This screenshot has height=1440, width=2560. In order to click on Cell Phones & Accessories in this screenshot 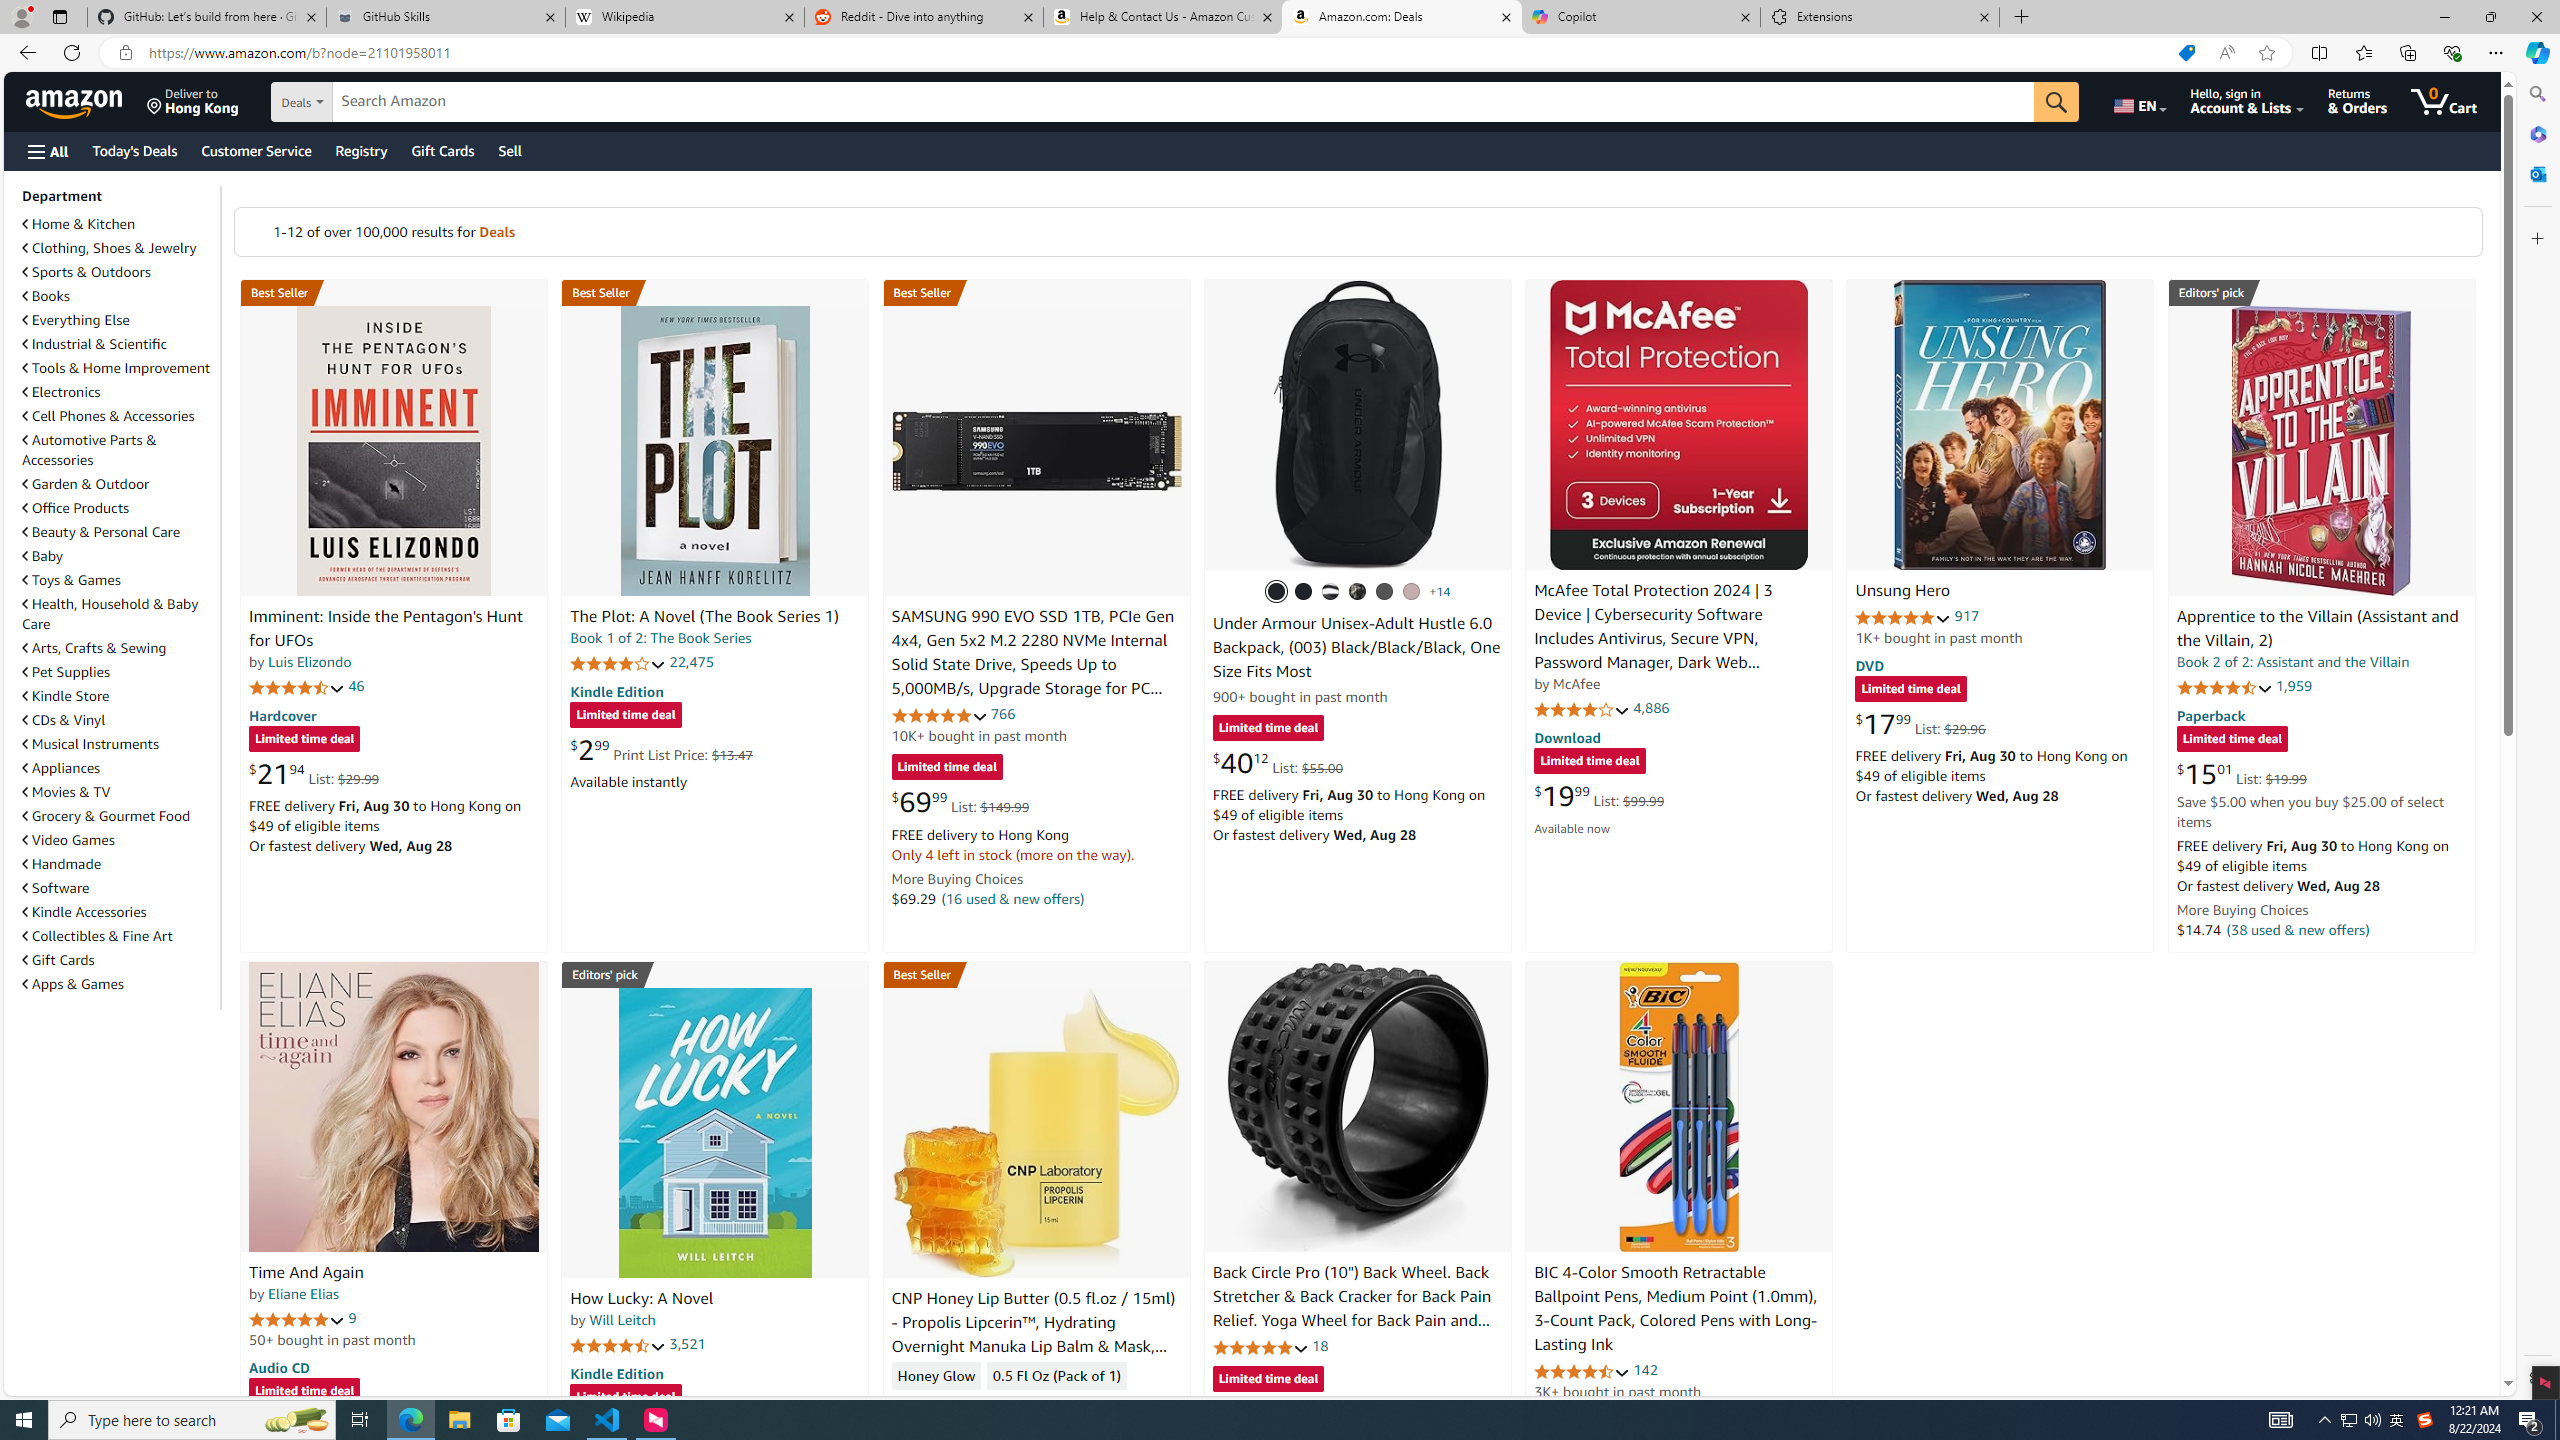, I will do `click(119, 416)`.